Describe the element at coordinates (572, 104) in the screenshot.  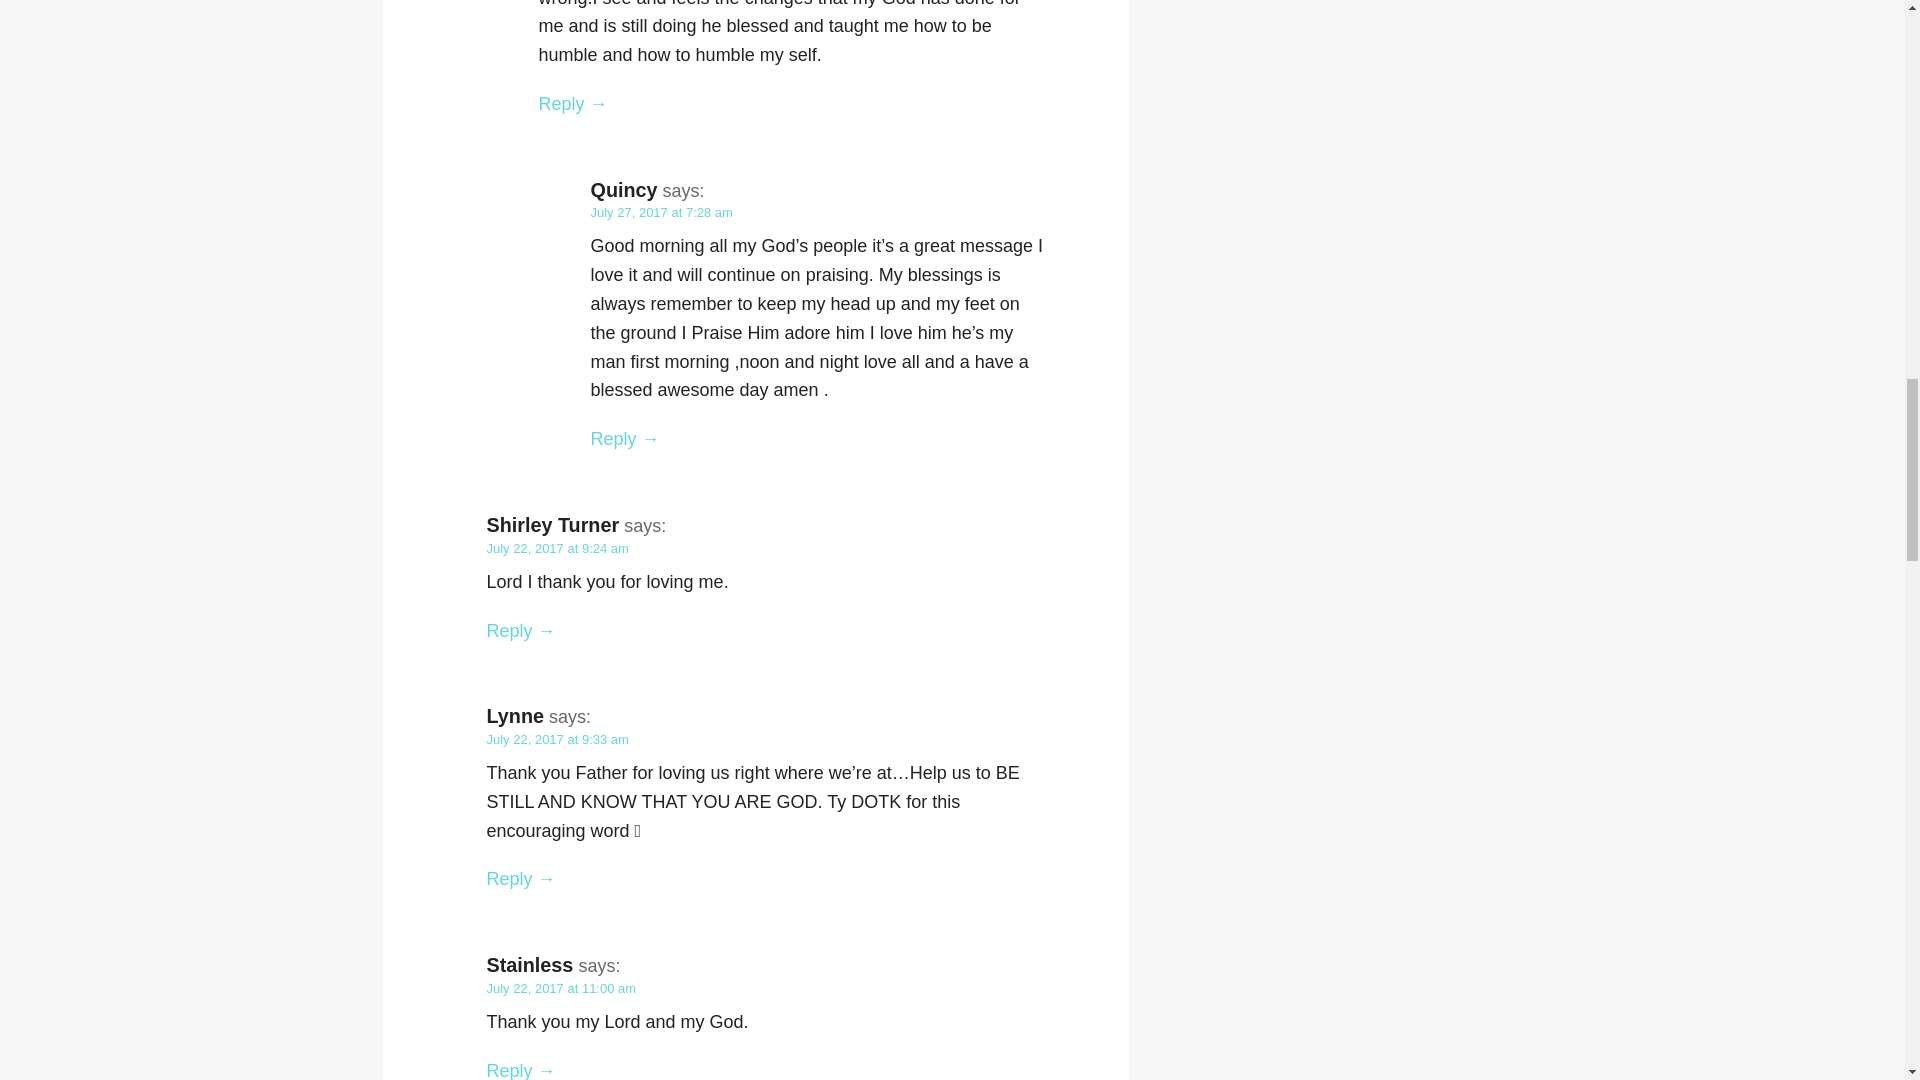
I see `Reply` at that location.